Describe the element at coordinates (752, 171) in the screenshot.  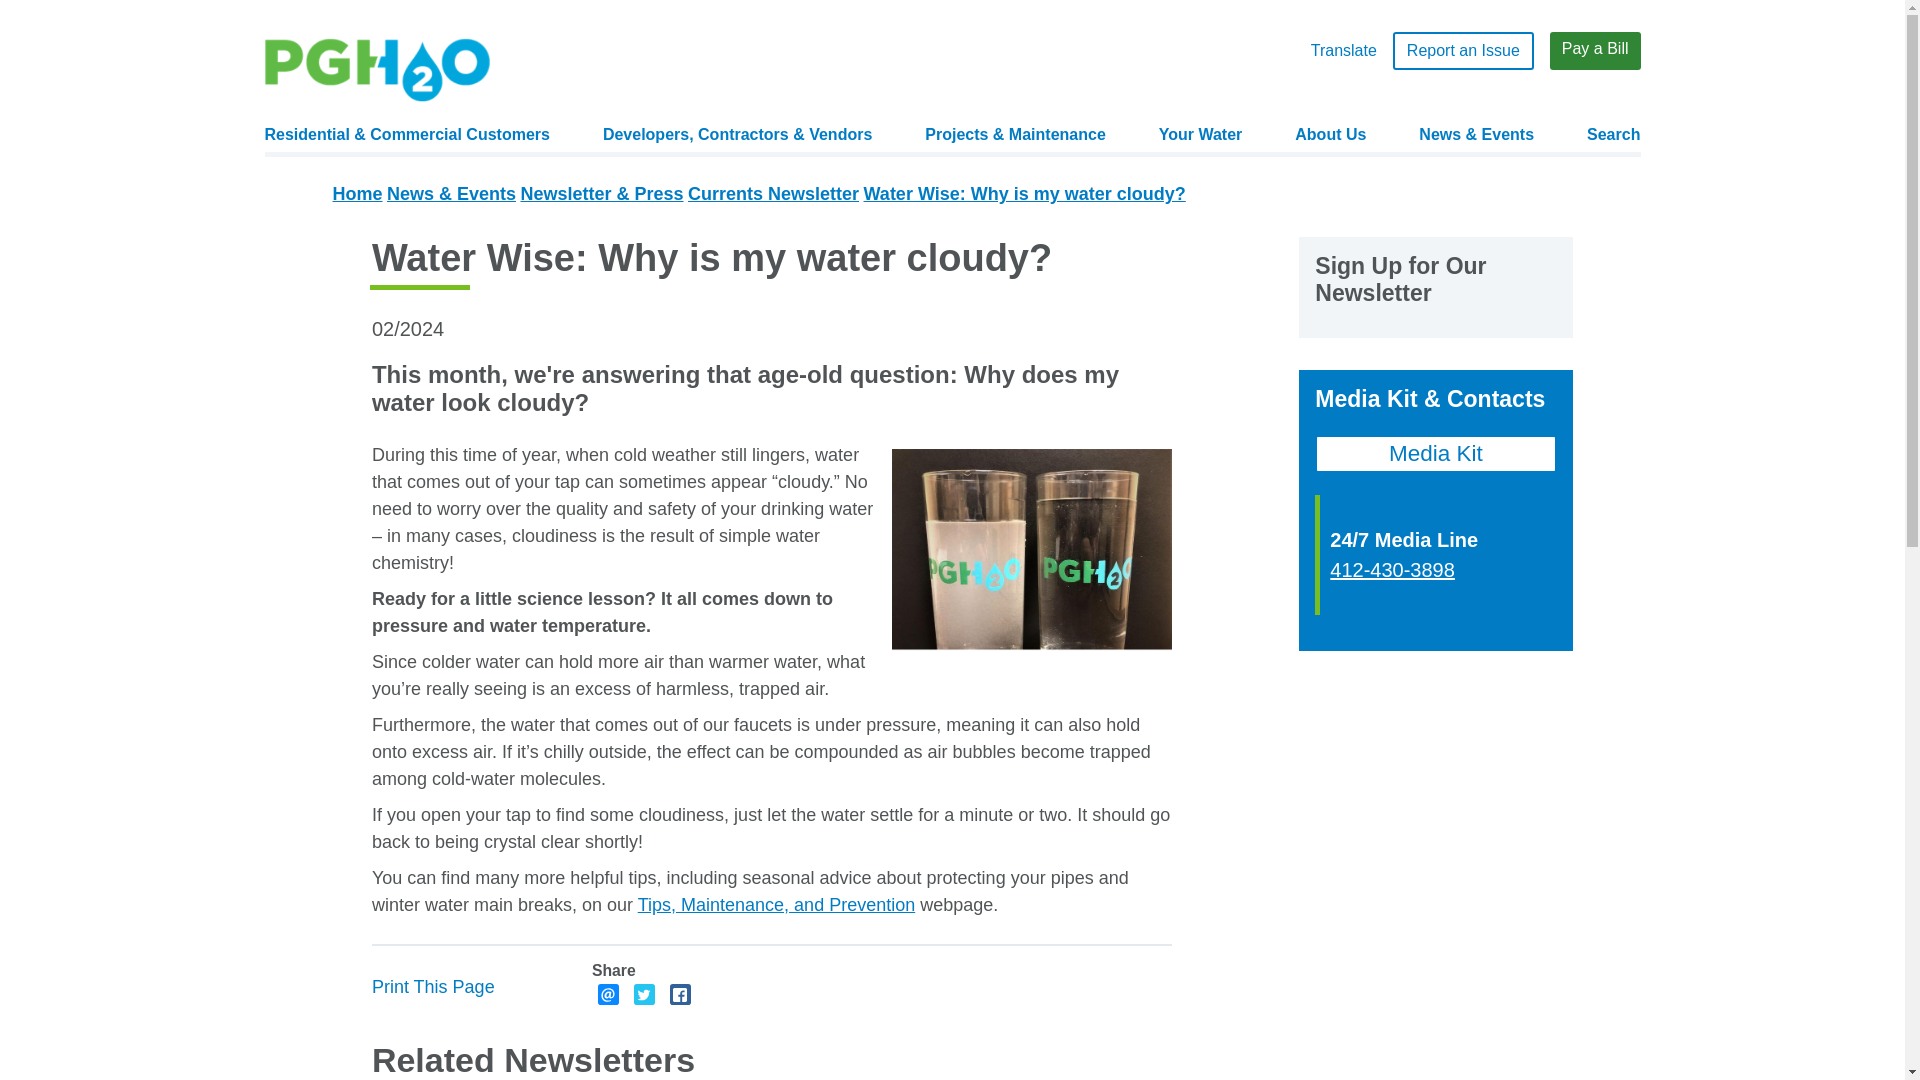
I see `Browse contracting opportunities` at that location.